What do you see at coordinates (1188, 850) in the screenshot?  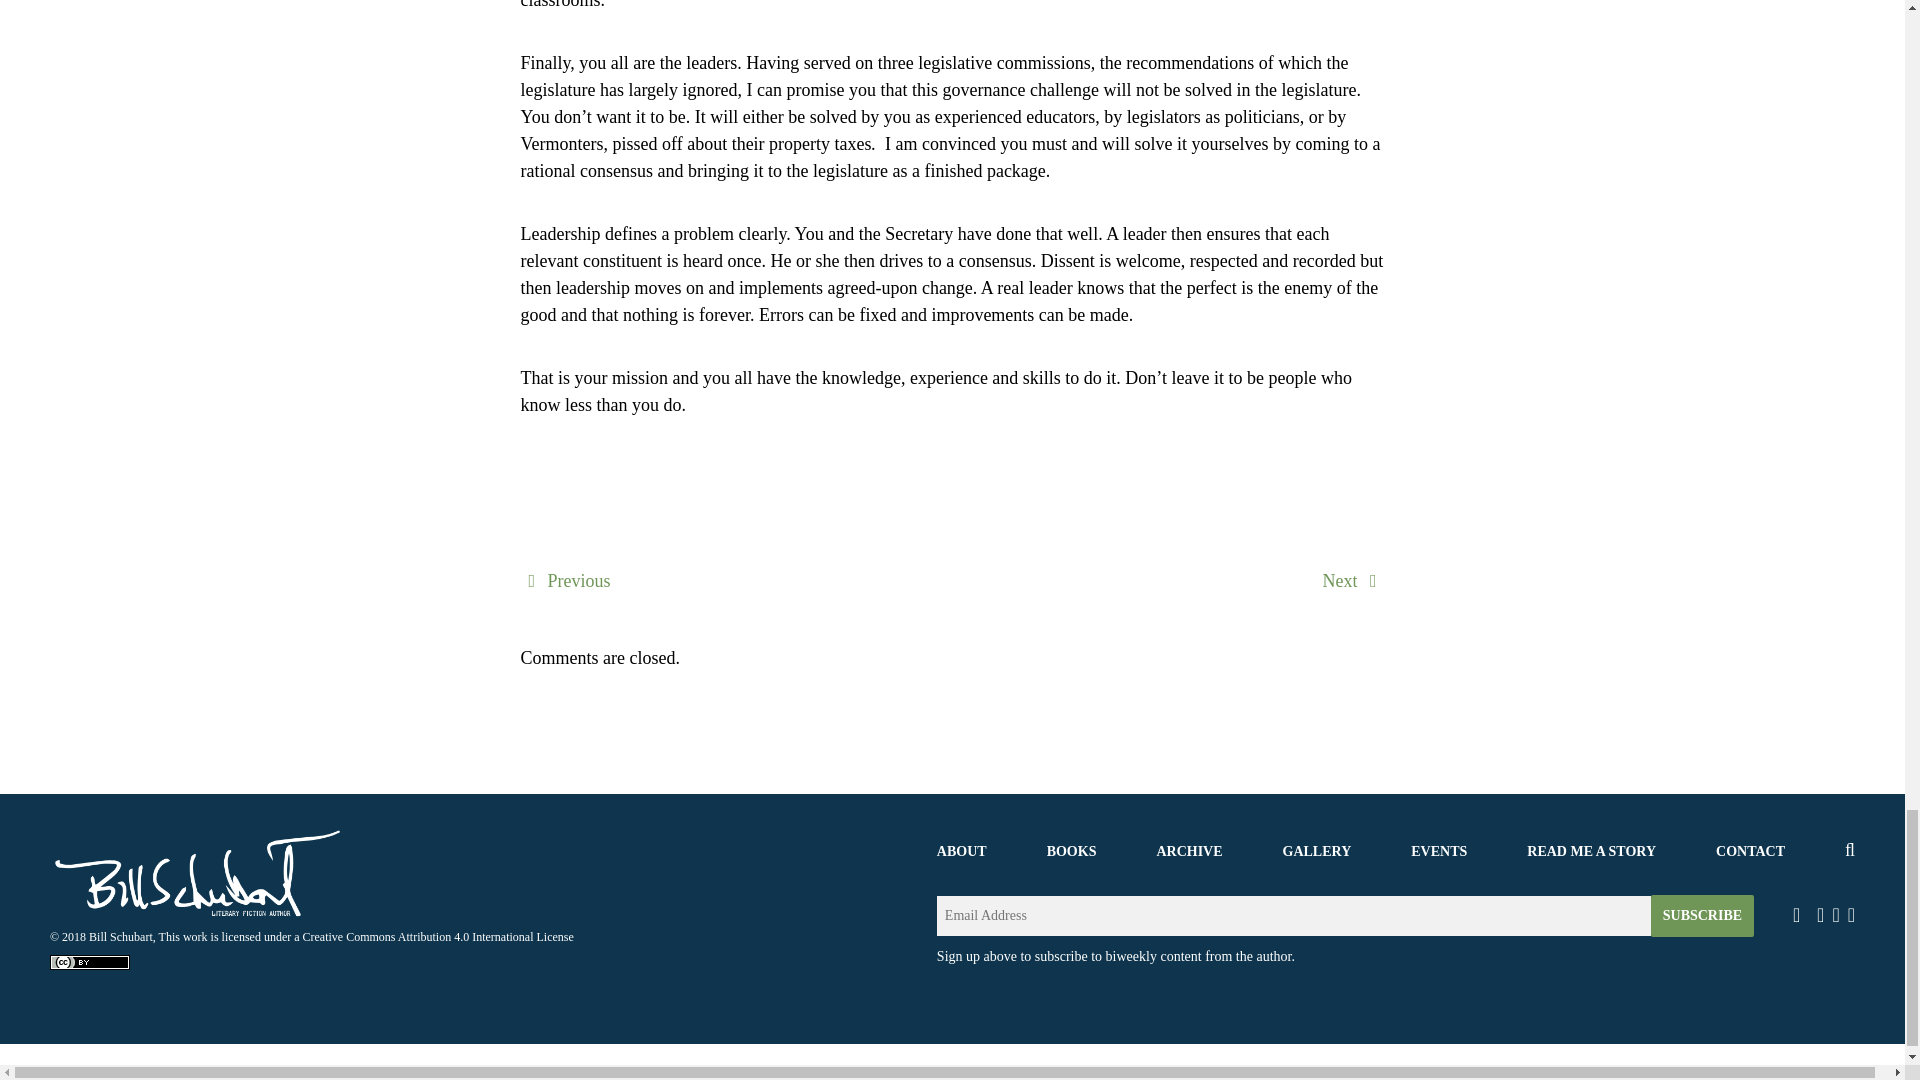 I see `ARCHIVE` at bounding box center [1188, 850].